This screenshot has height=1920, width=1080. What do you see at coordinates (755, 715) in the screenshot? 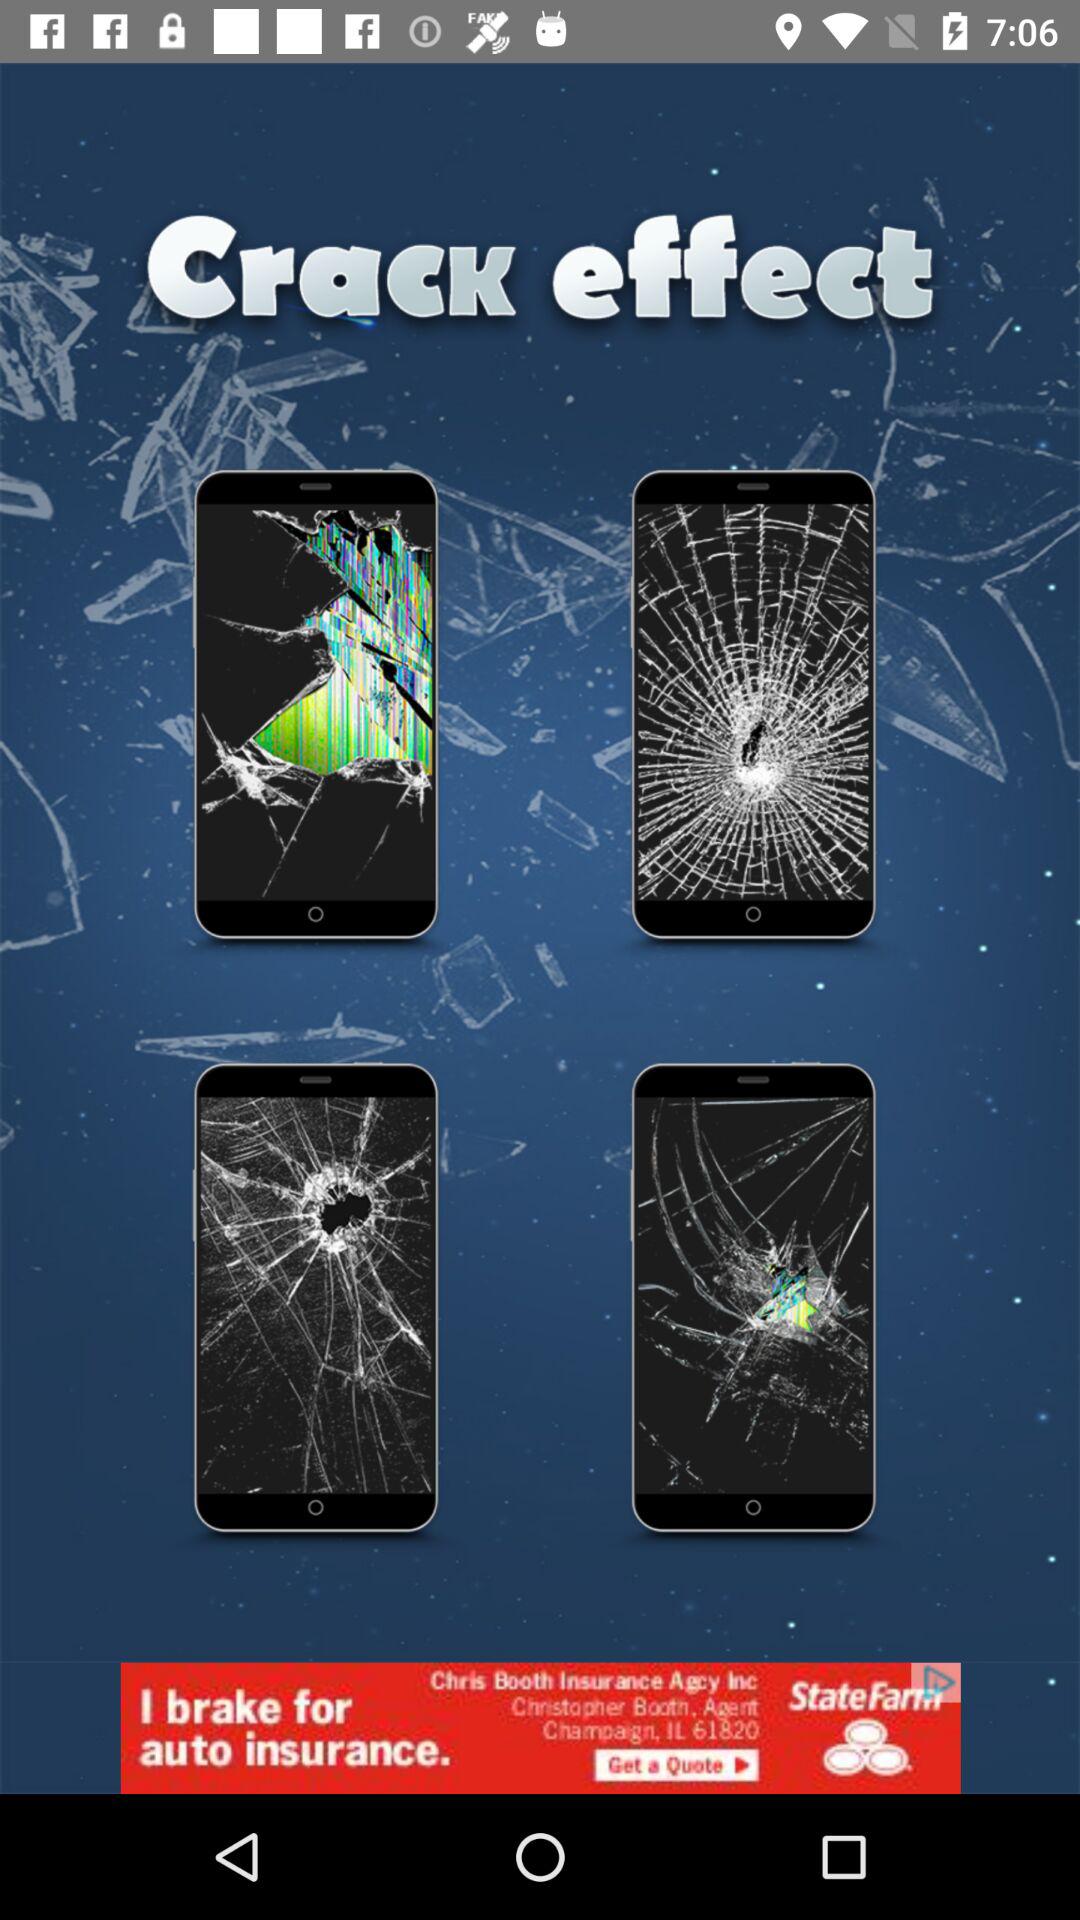
I see `select a cell` at bounding box center [755, 715].